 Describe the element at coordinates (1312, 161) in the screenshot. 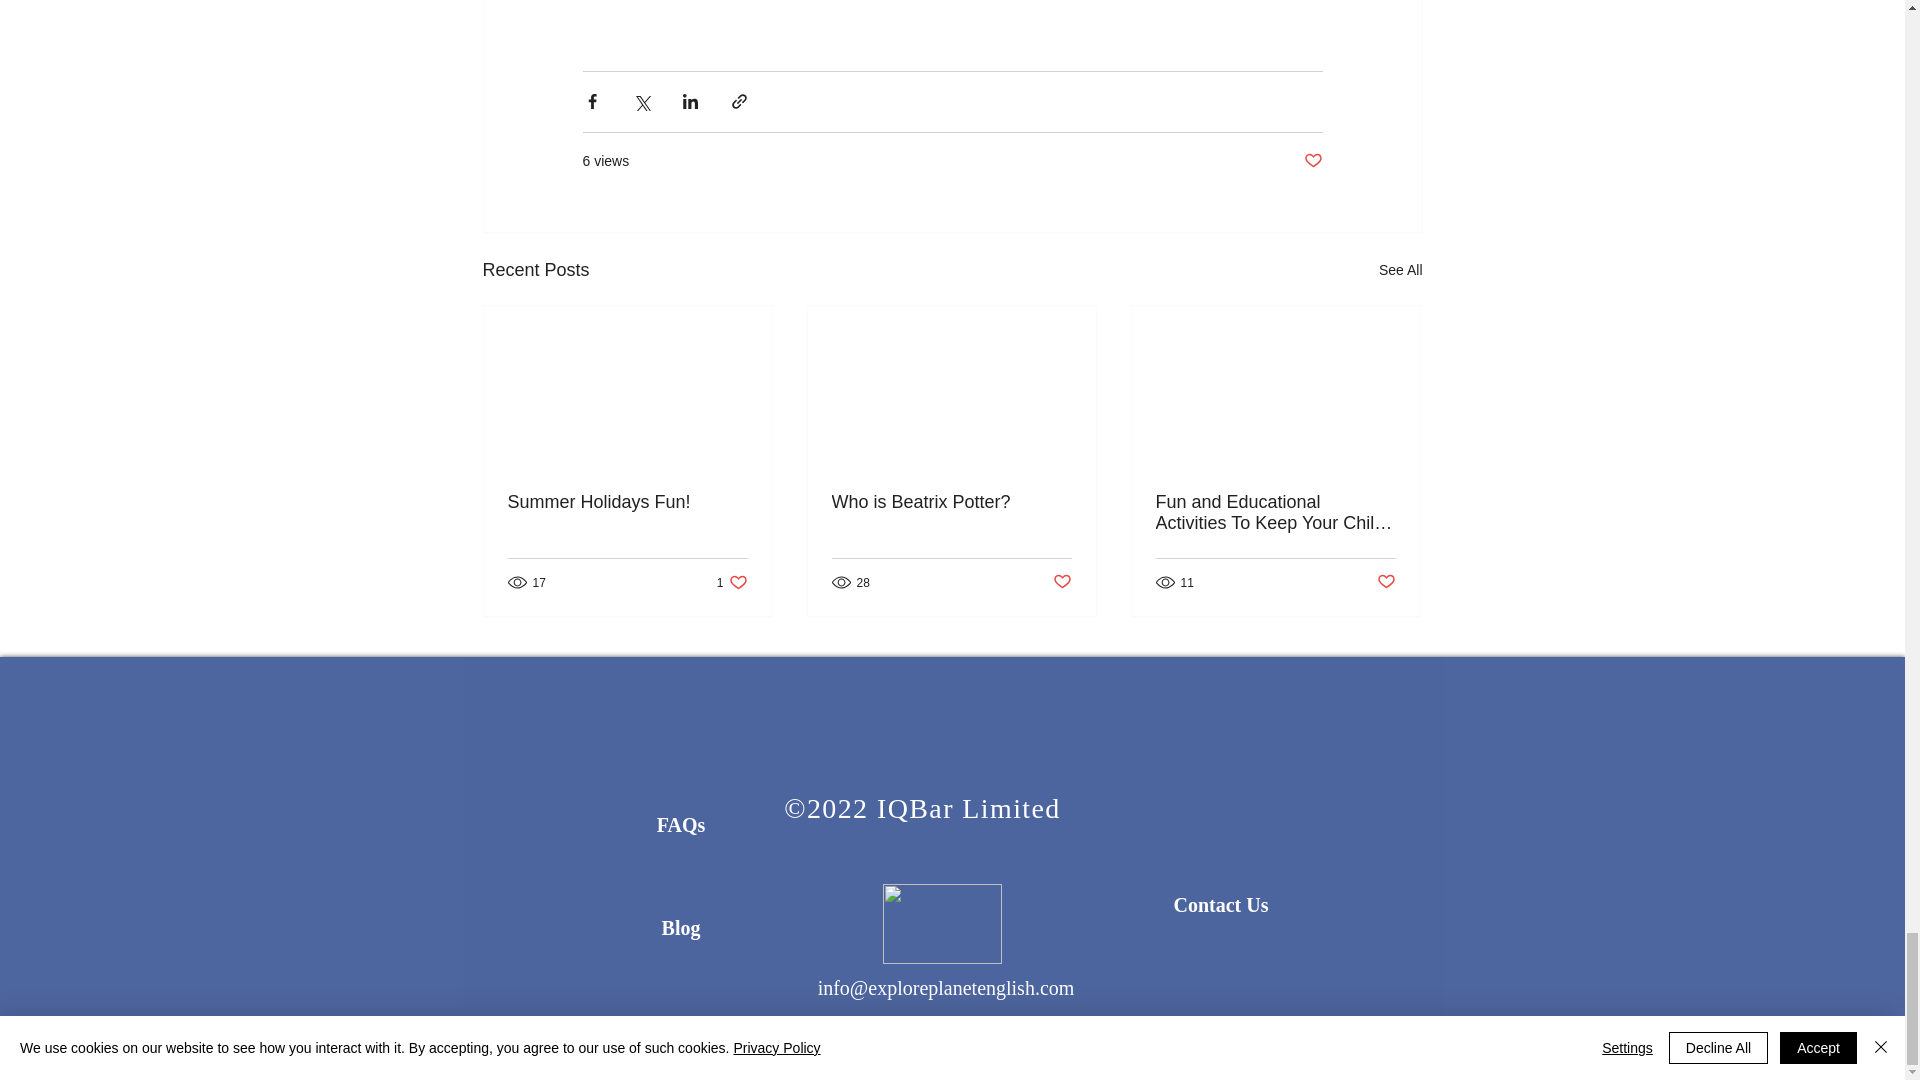

I see `Post not marked as liked` at that location.